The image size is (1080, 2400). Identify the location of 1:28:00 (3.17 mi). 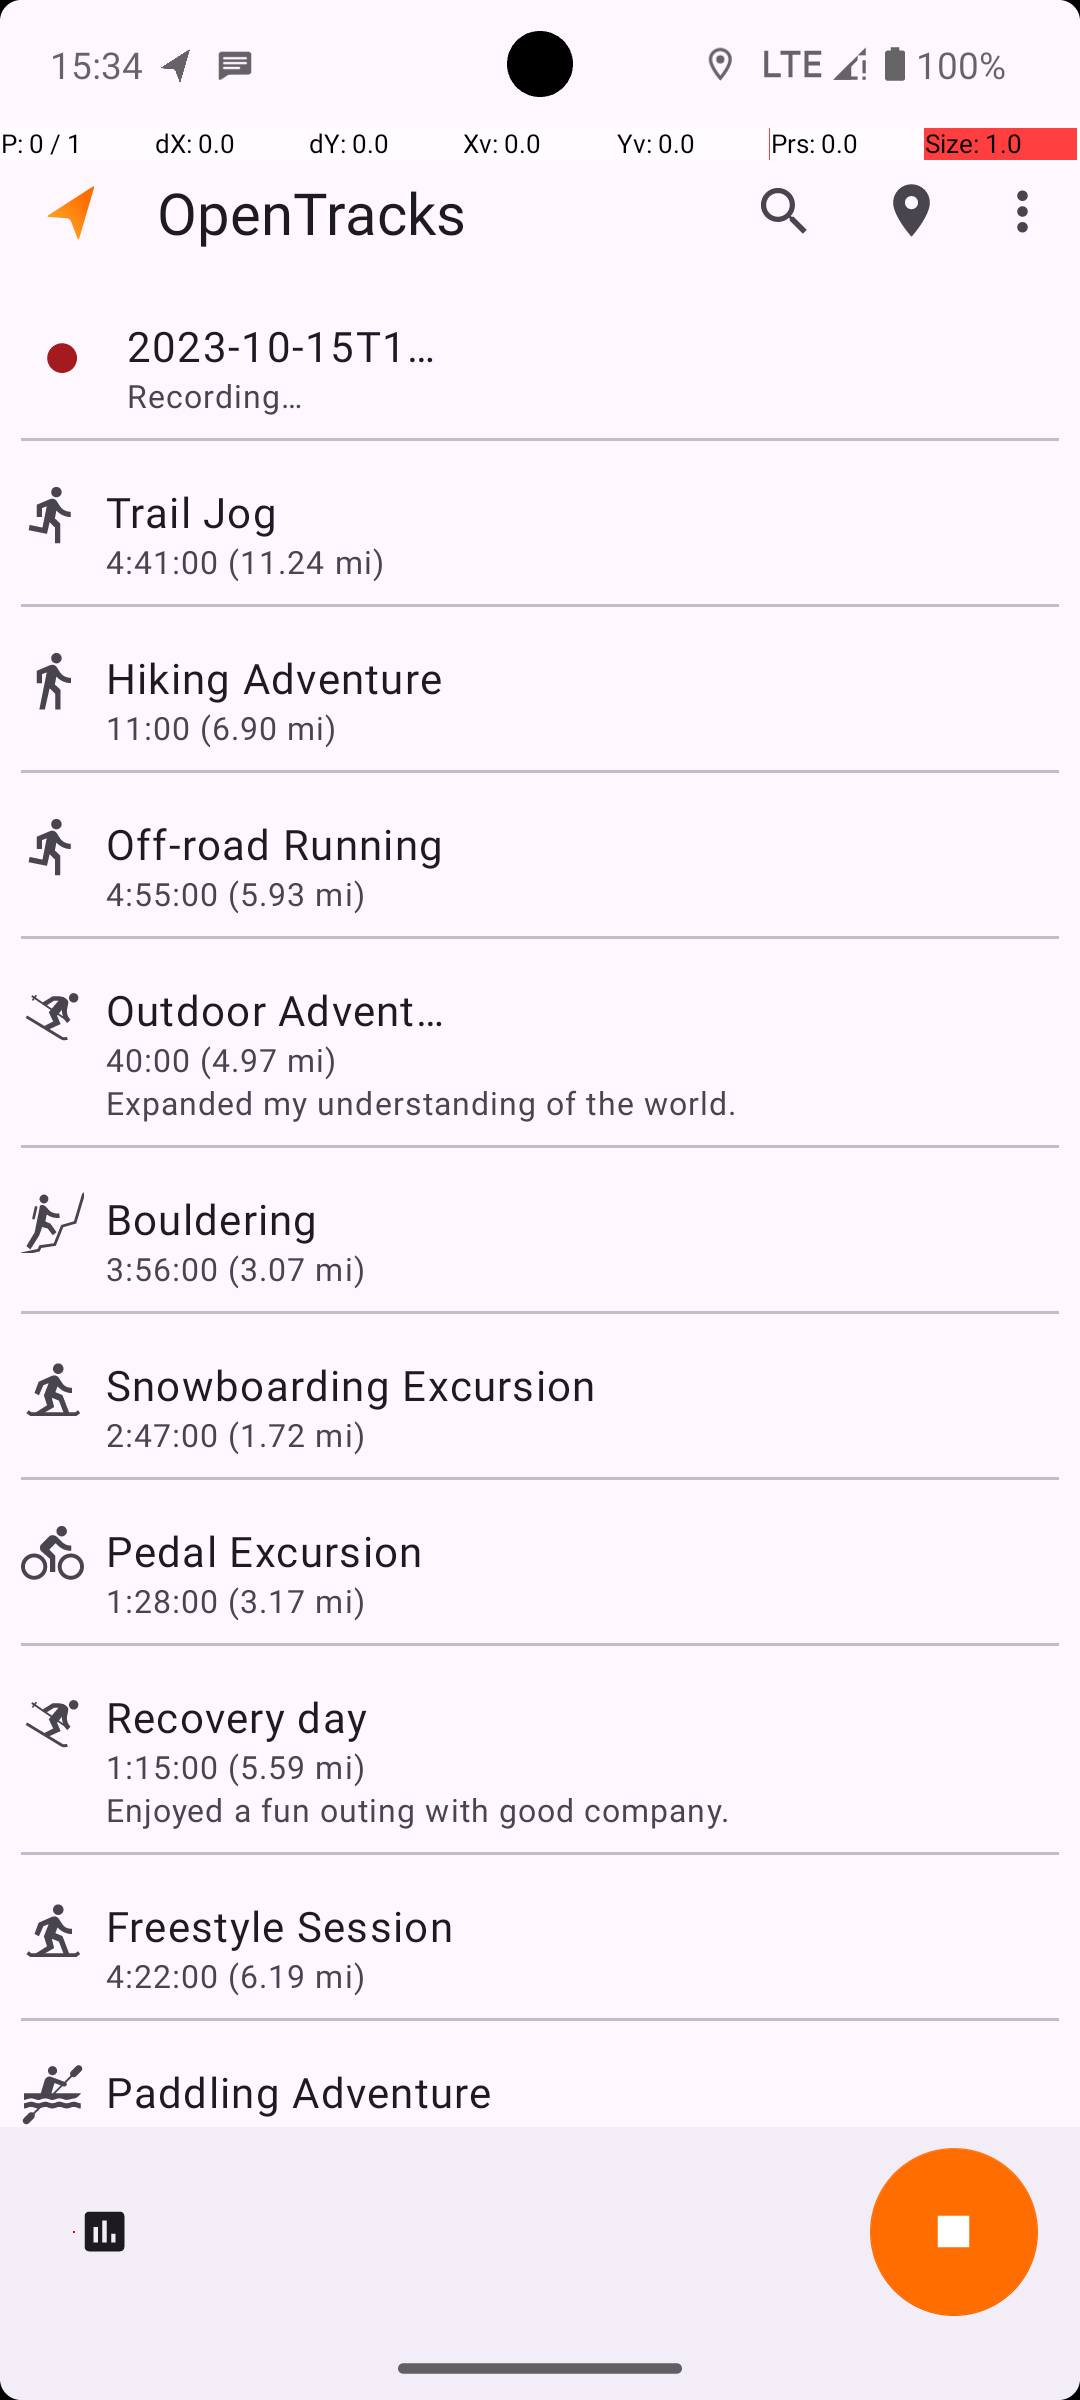
(236, 1600).